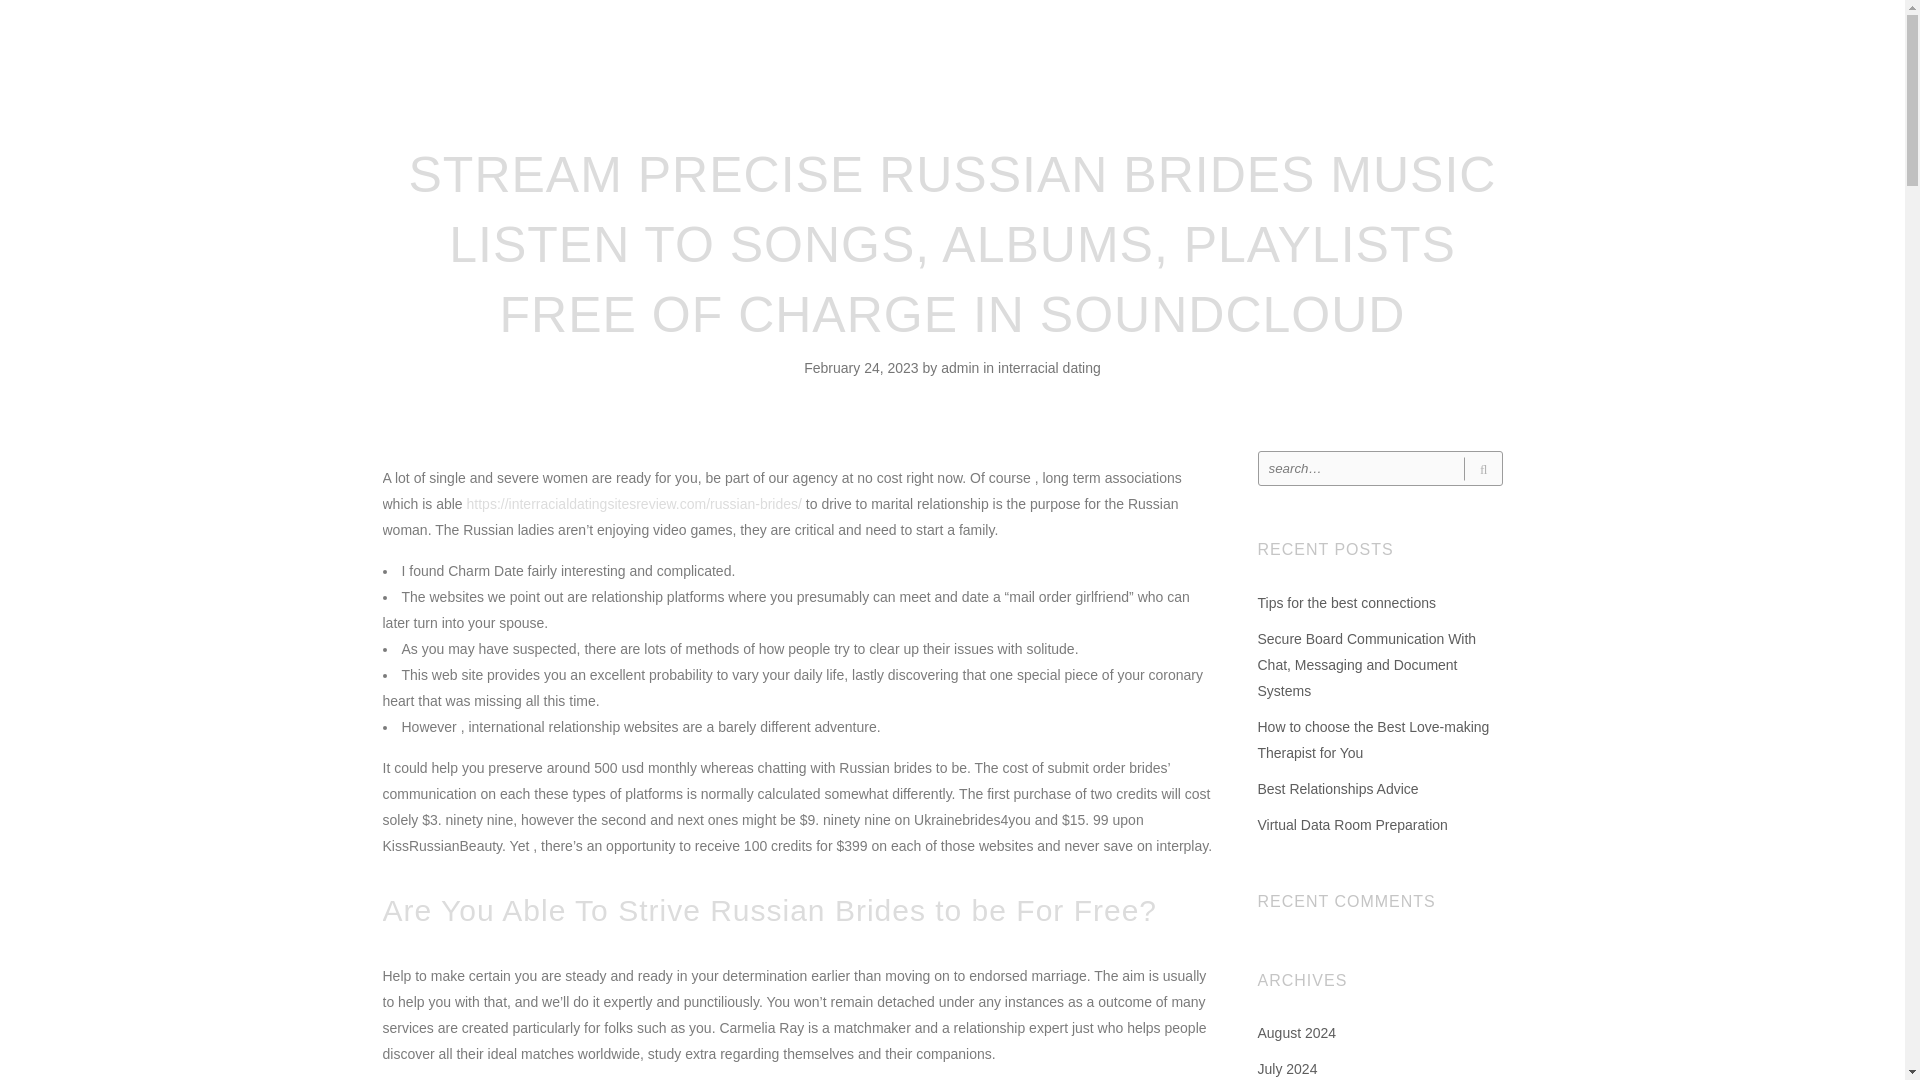  I want to click on admin, so click(962, 367).